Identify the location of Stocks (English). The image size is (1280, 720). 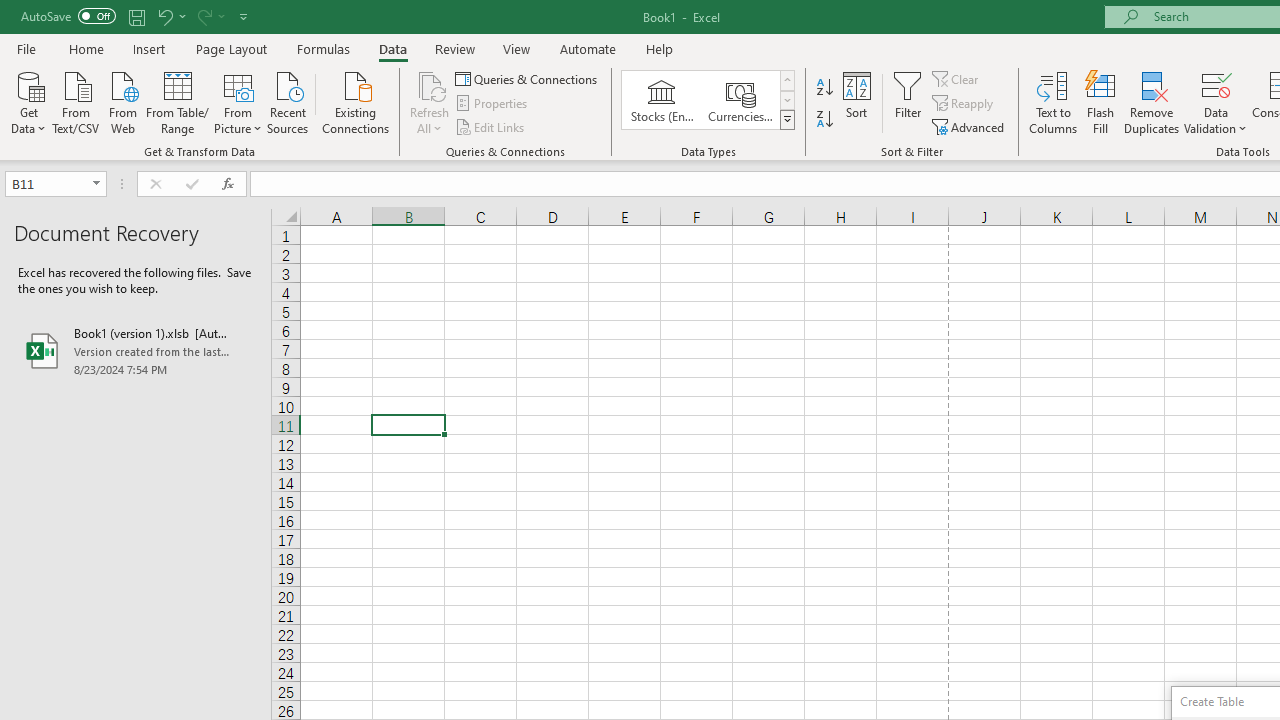
(662, 100).